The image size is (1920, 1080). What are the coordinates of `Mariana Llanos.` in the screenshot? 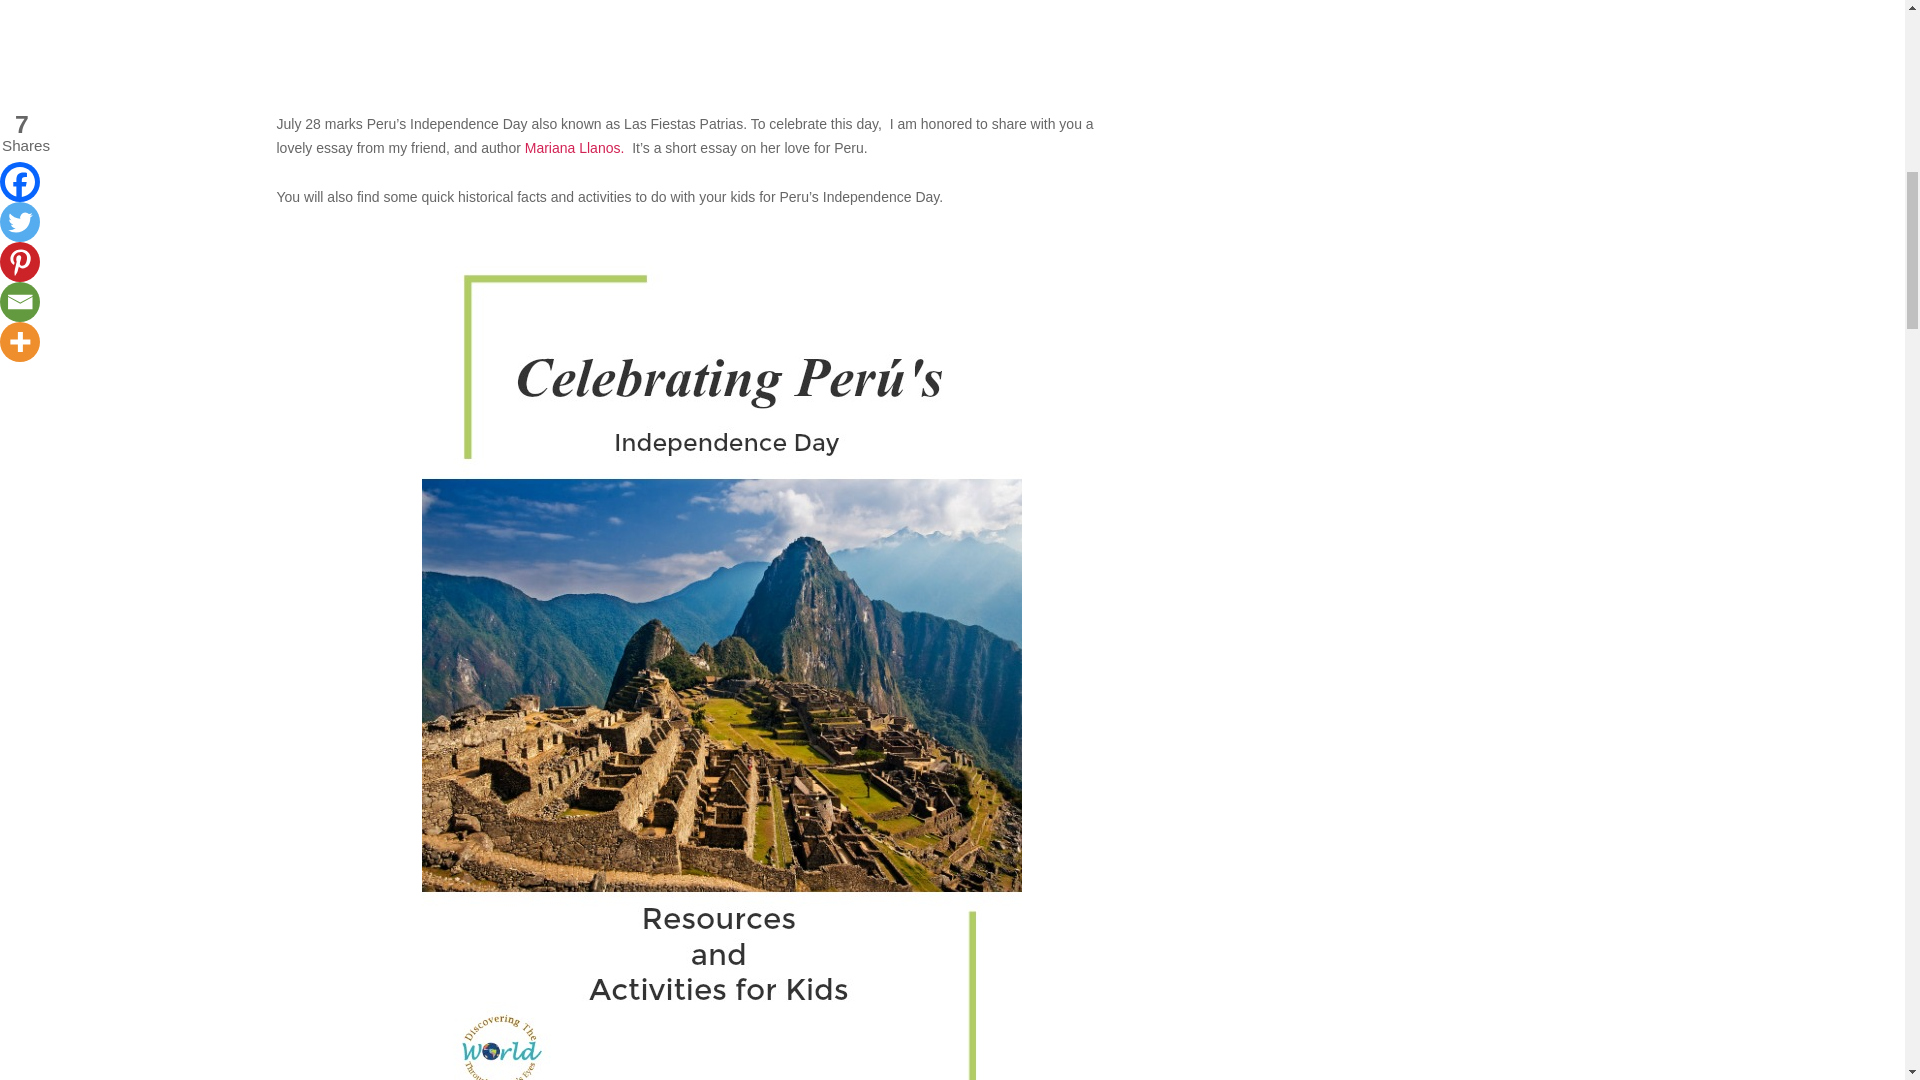 It's located at (574, 148).